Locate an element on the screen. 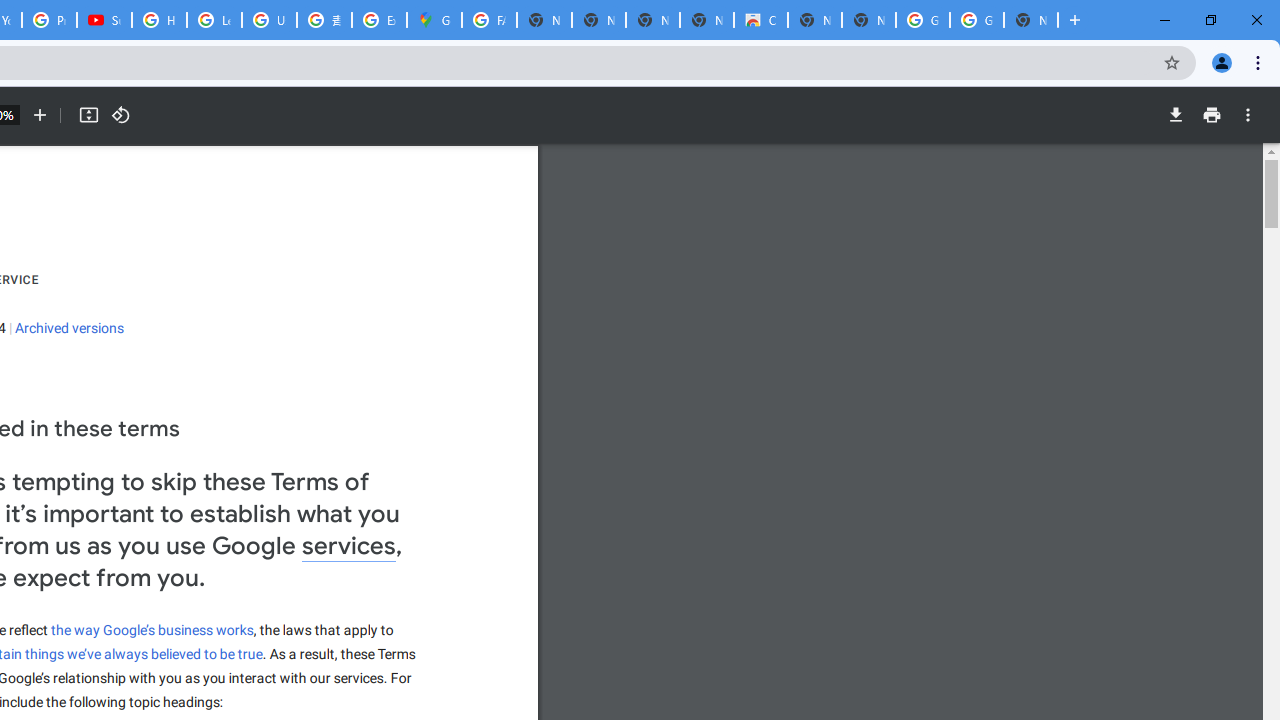  Google Maps is located at coordinates (434, 20).